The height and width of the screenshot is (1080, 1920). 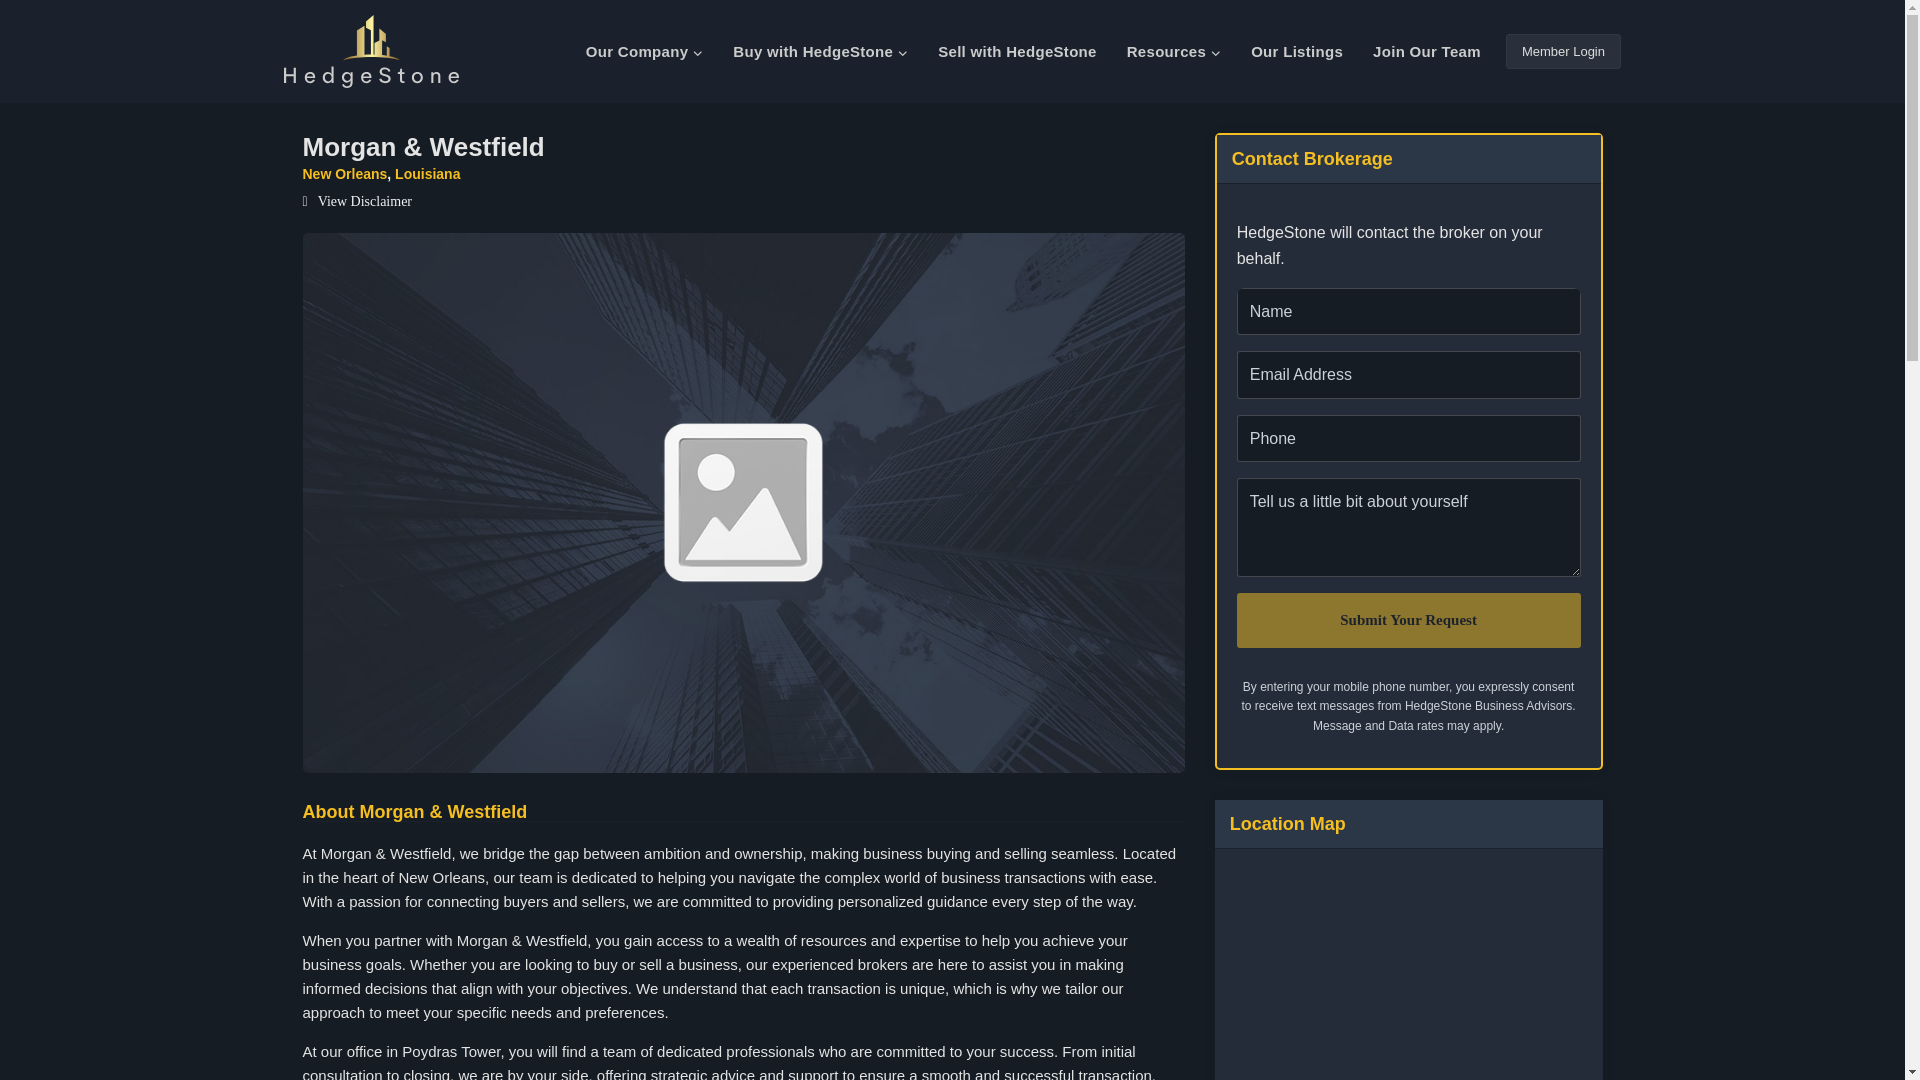 What do you see at coordinates (1426, 51) in the screenshot?
I see `Join Our Team` at bounding box center [1426, 51].